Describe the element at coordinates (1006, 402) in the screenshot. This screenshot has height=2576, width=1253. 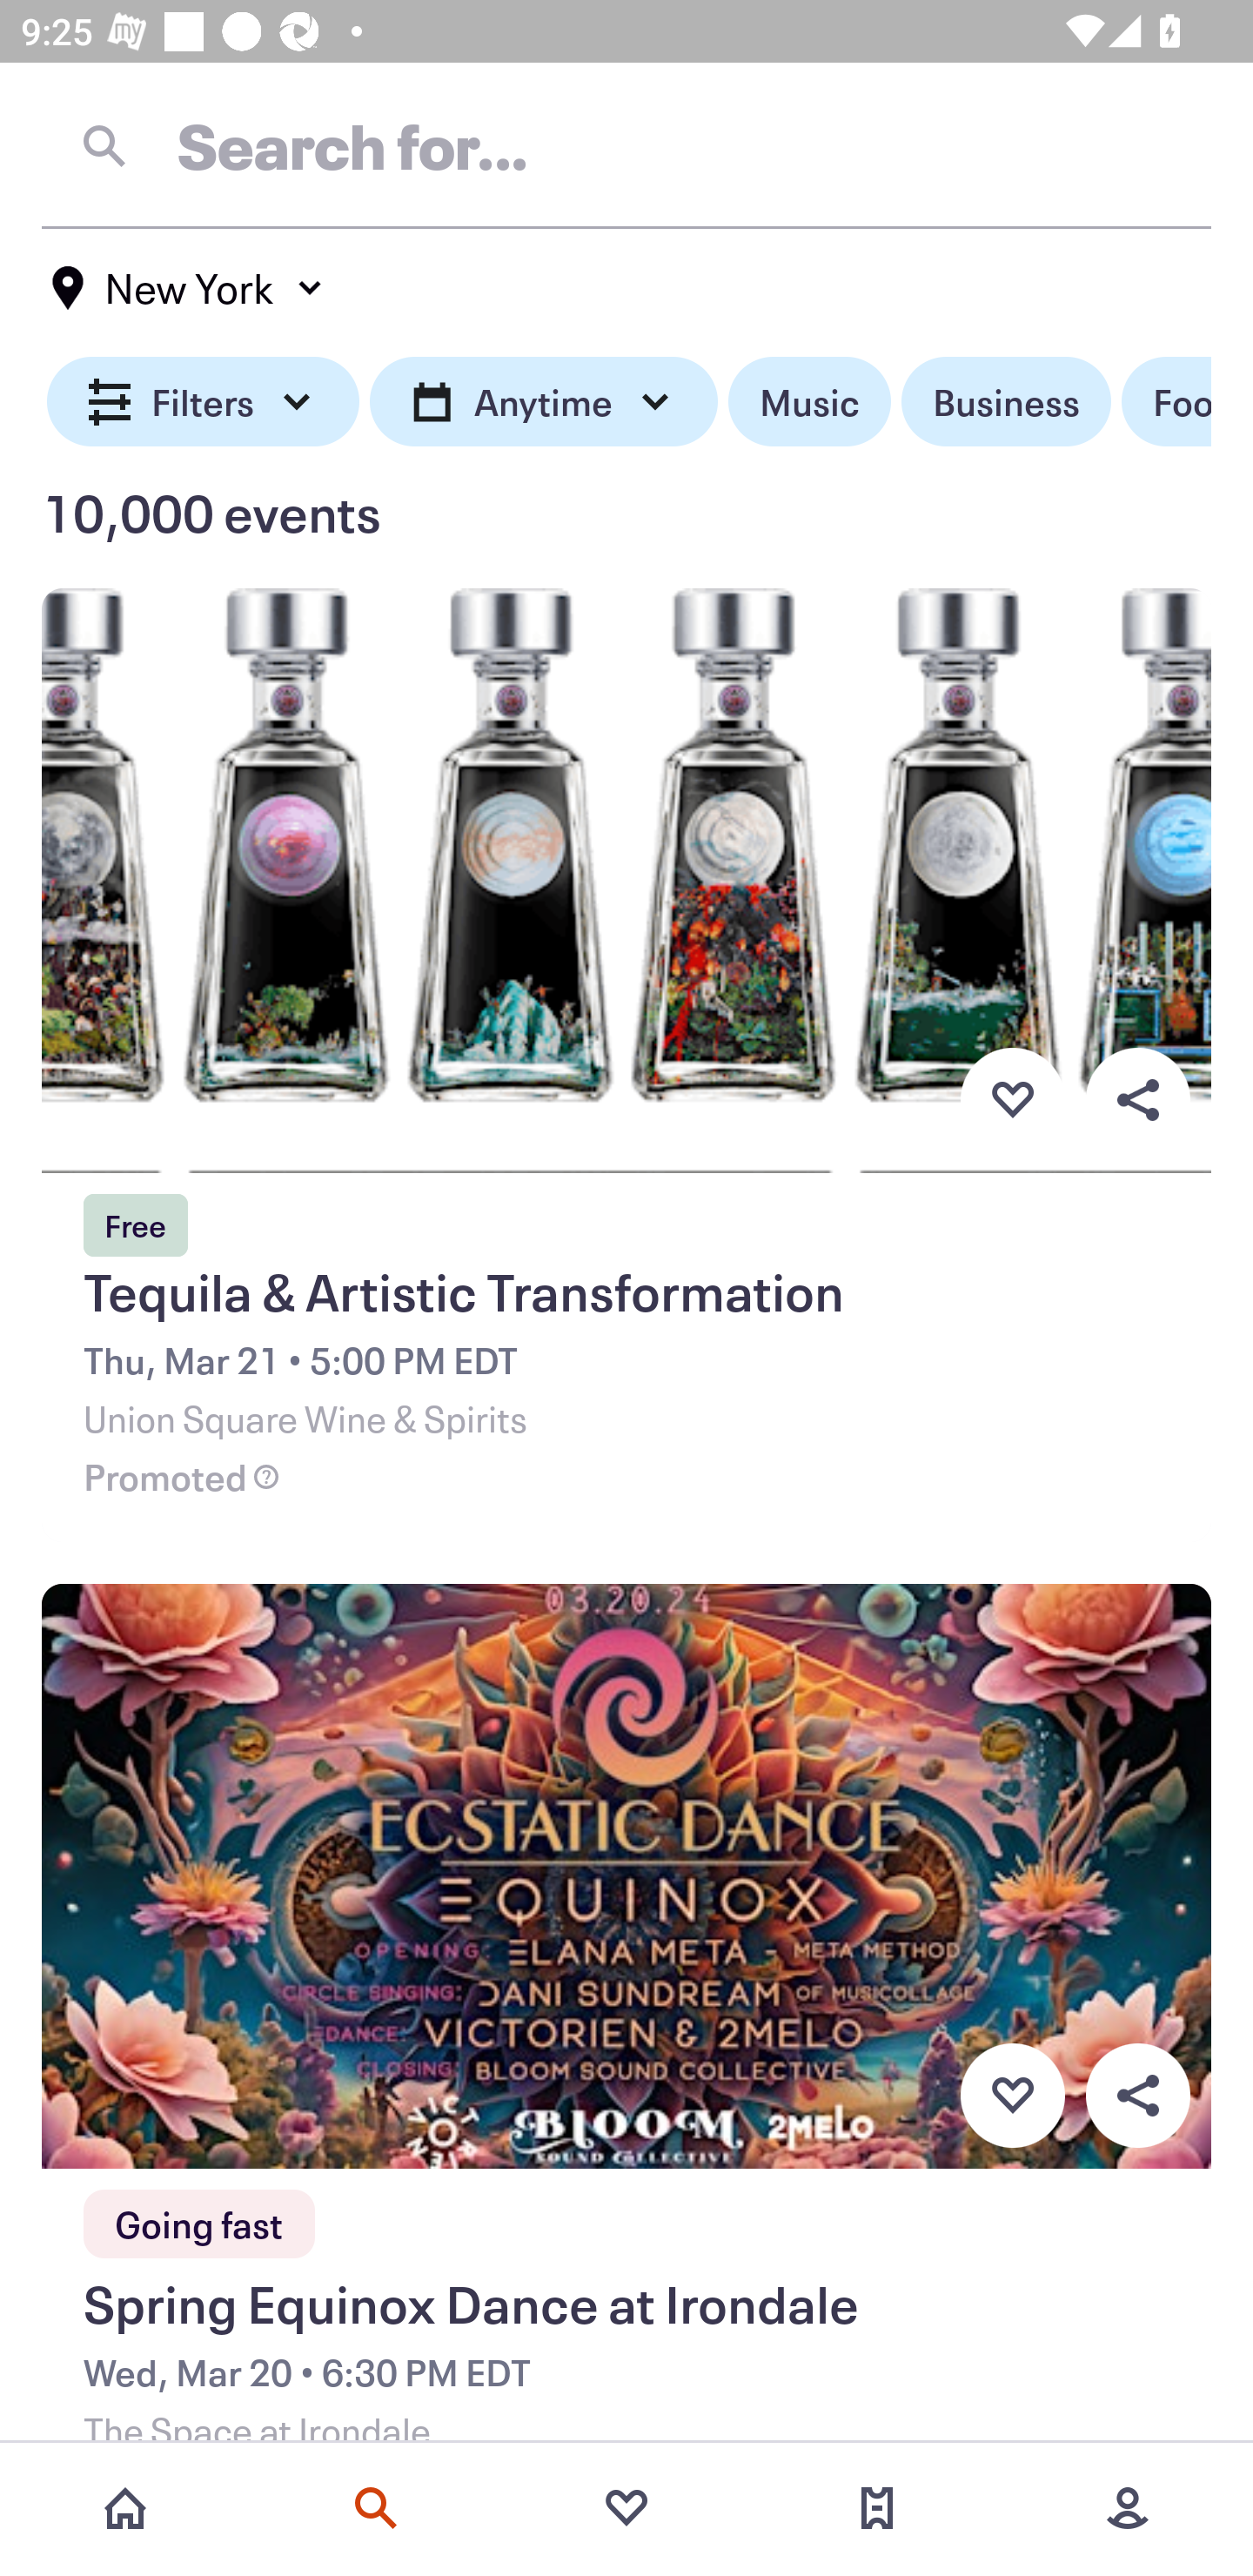
I see `Business` at that location.